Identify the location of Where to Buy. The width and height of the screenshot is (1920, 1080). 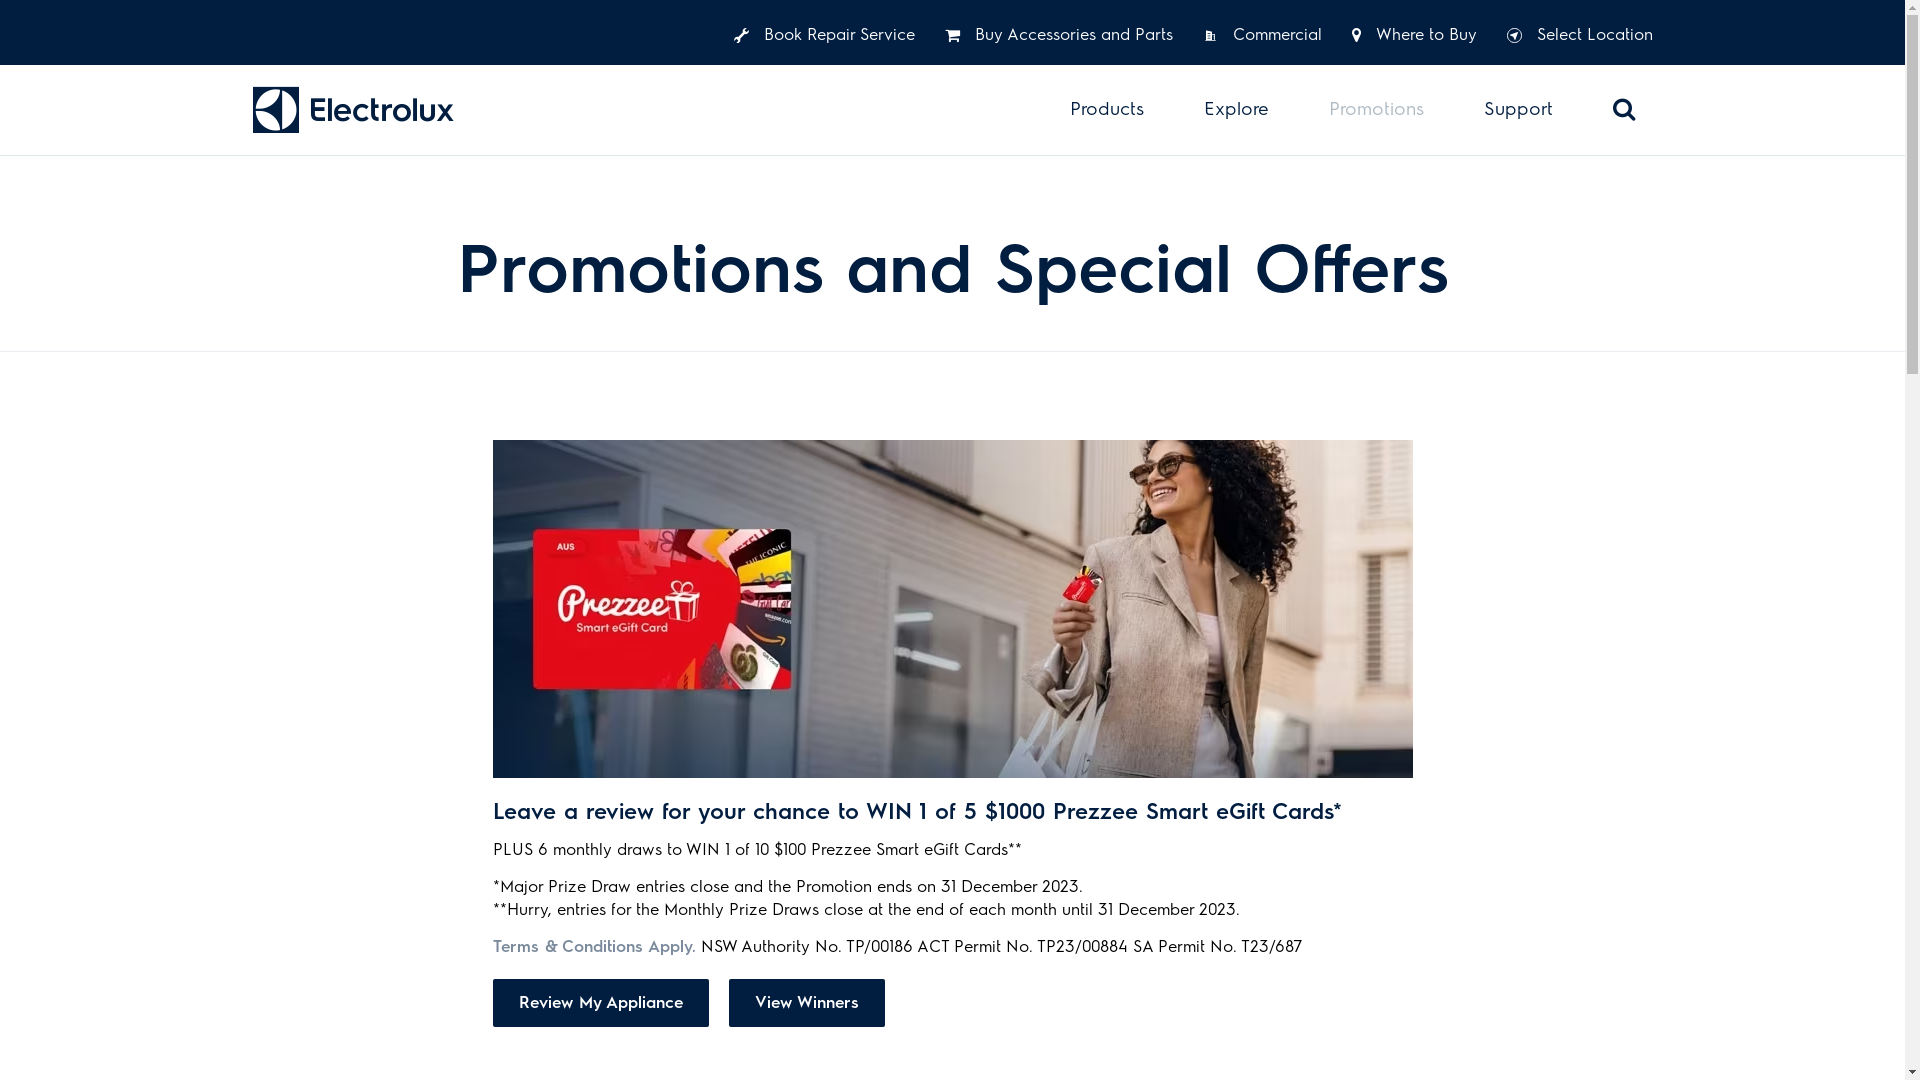
(1414, 35).